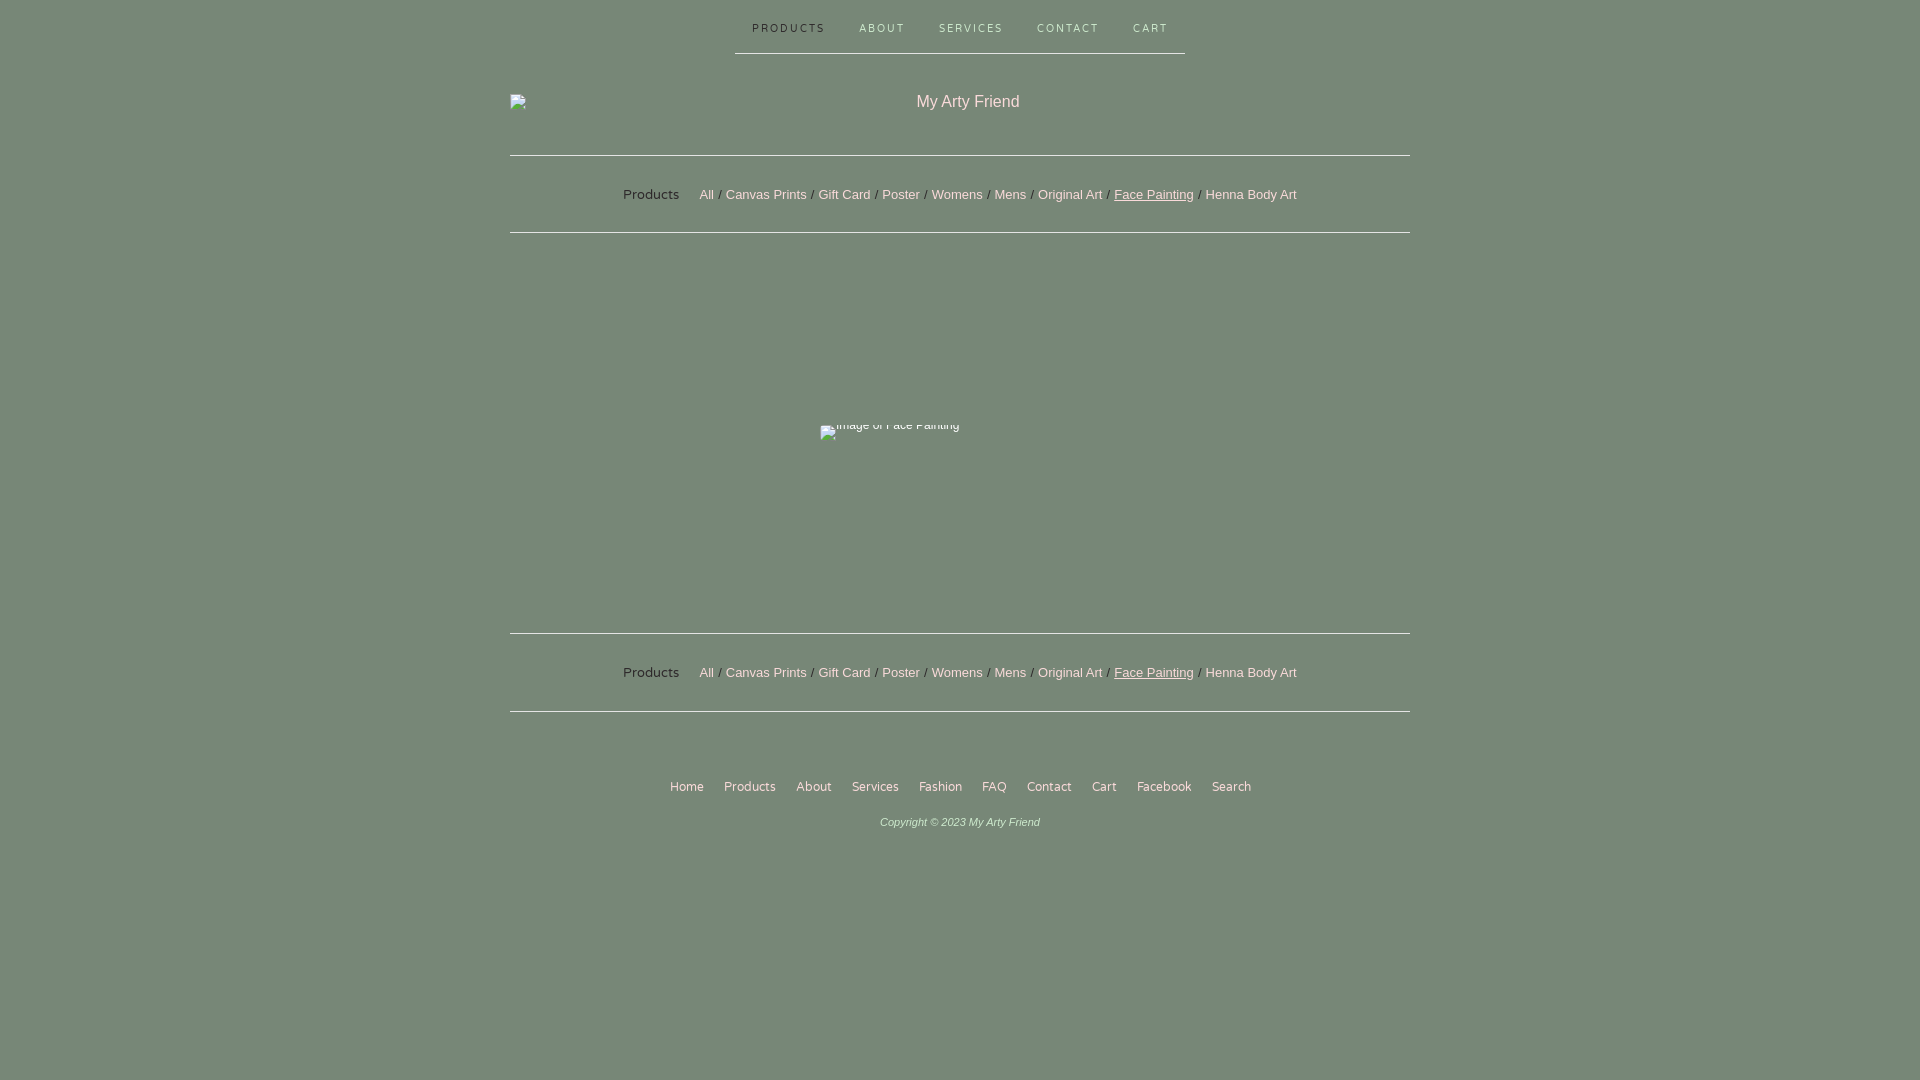 Image resolution: width=1920 pixels, height=1080 pixels. What do you see at coordinates (1232, 788) in the screenshot?
I see `Search` at bounding box center [1232, 788].